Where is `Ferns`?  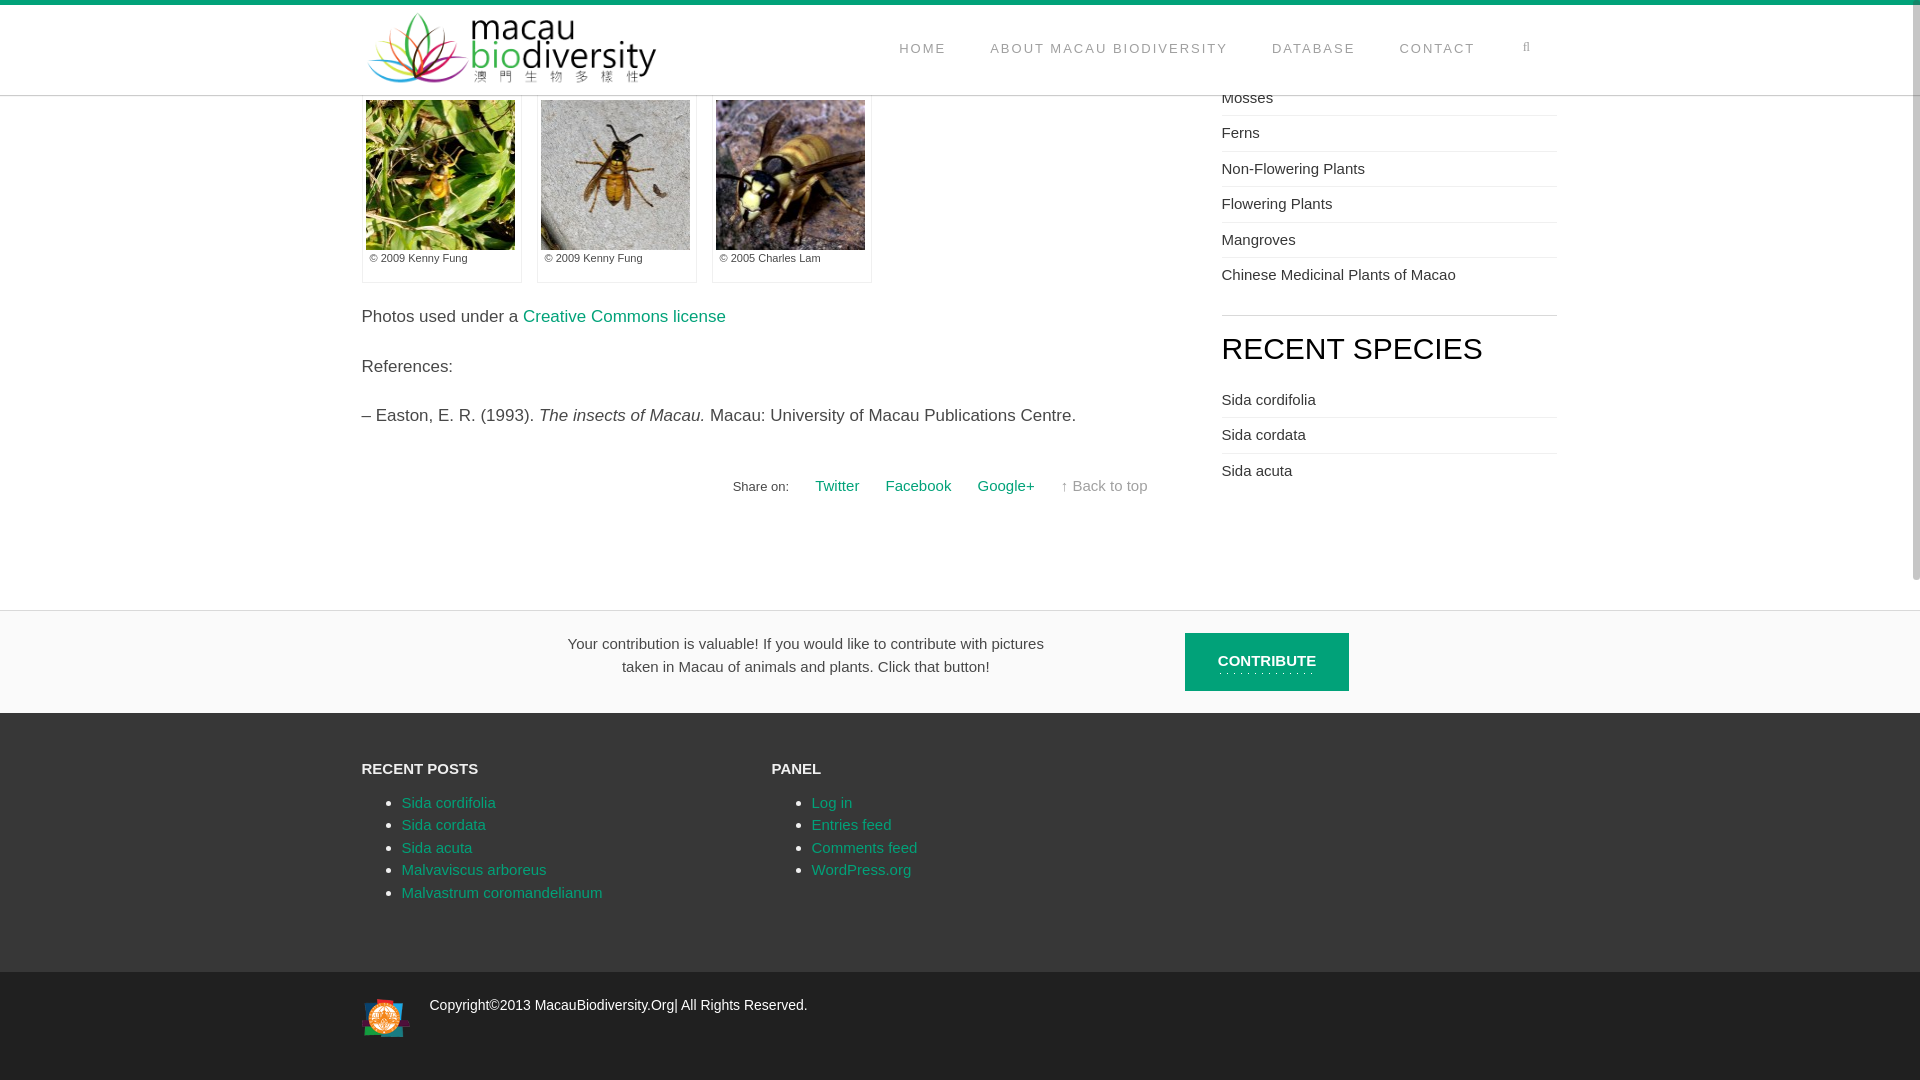 Ferns is located at coordinates (1240, 132).